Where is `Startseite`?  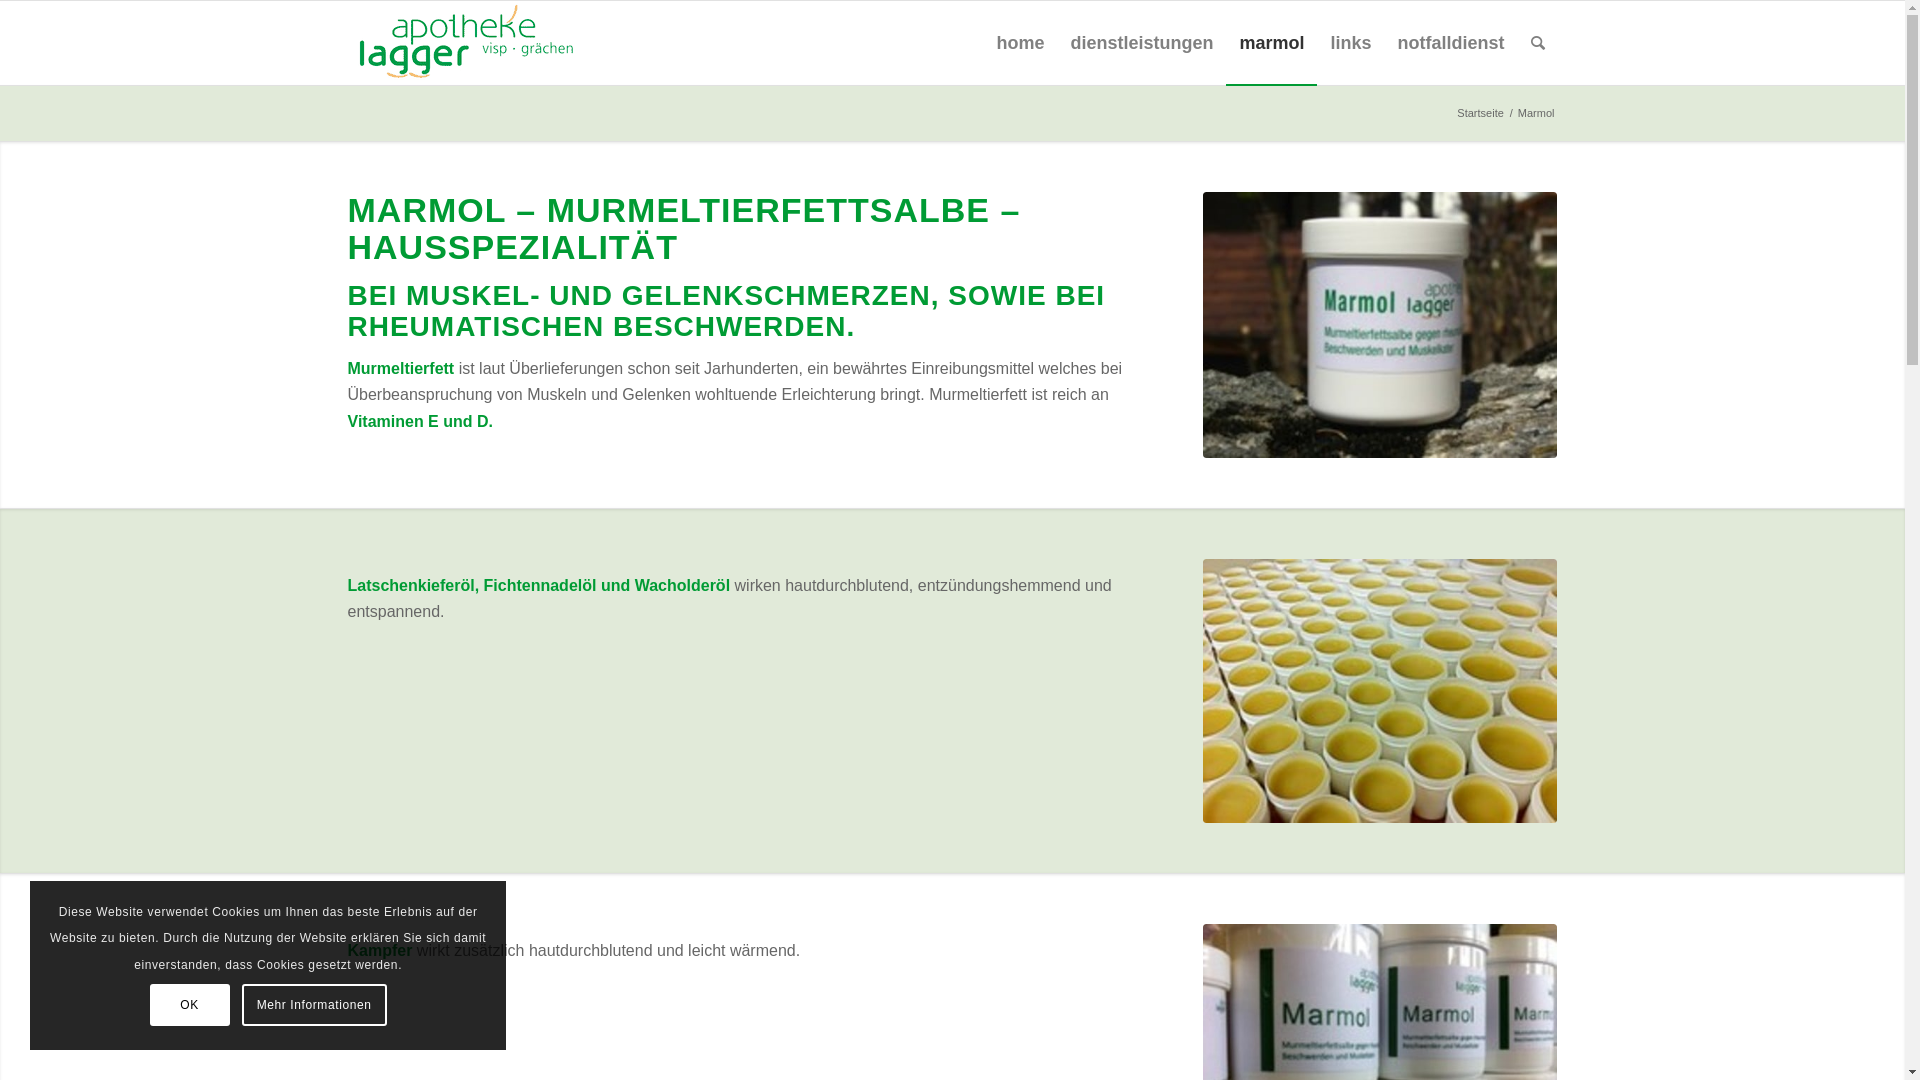 Startseite is located at coordinates (1480, 114).